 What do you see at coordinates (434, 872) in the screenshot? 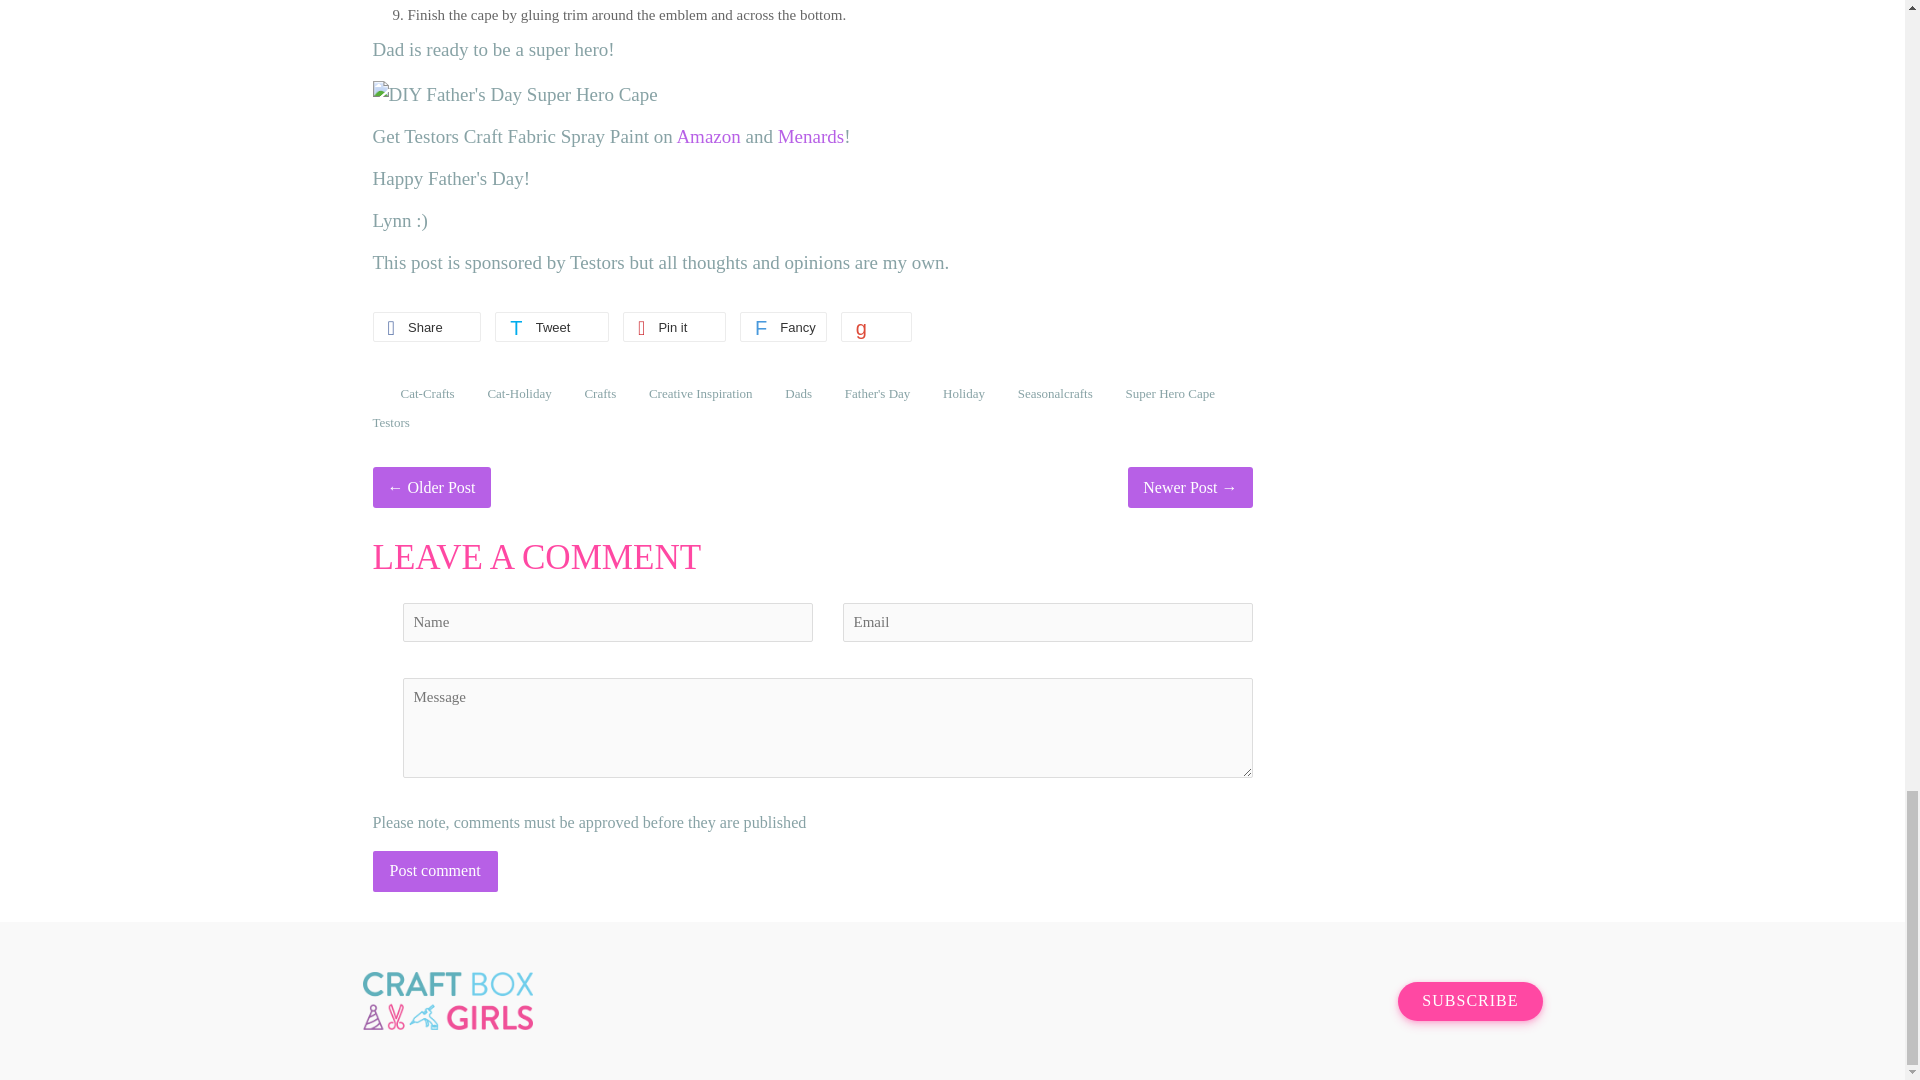
I see `Post comment` at bounding box center [434, 872].